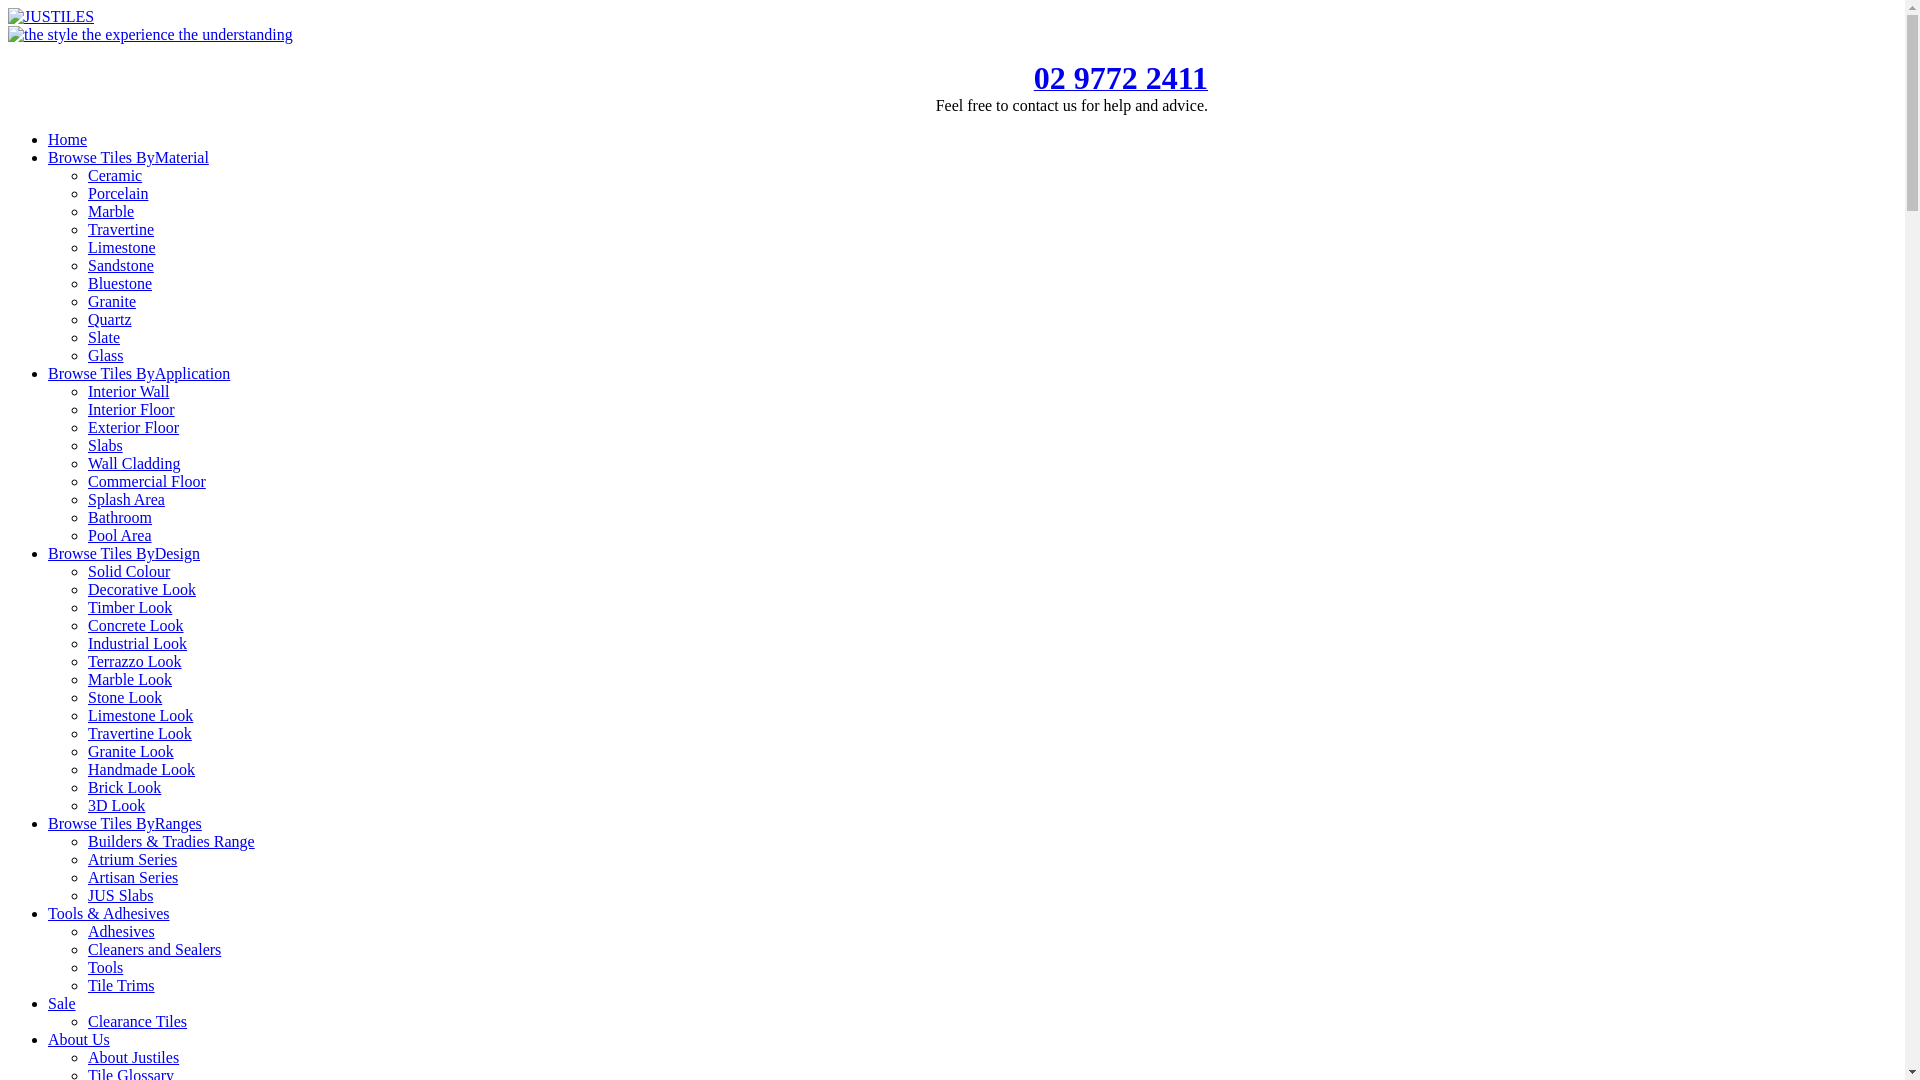  Describe the element at coordinates (140, 716) in the screenshot. I see `Limestone Look` at that location.